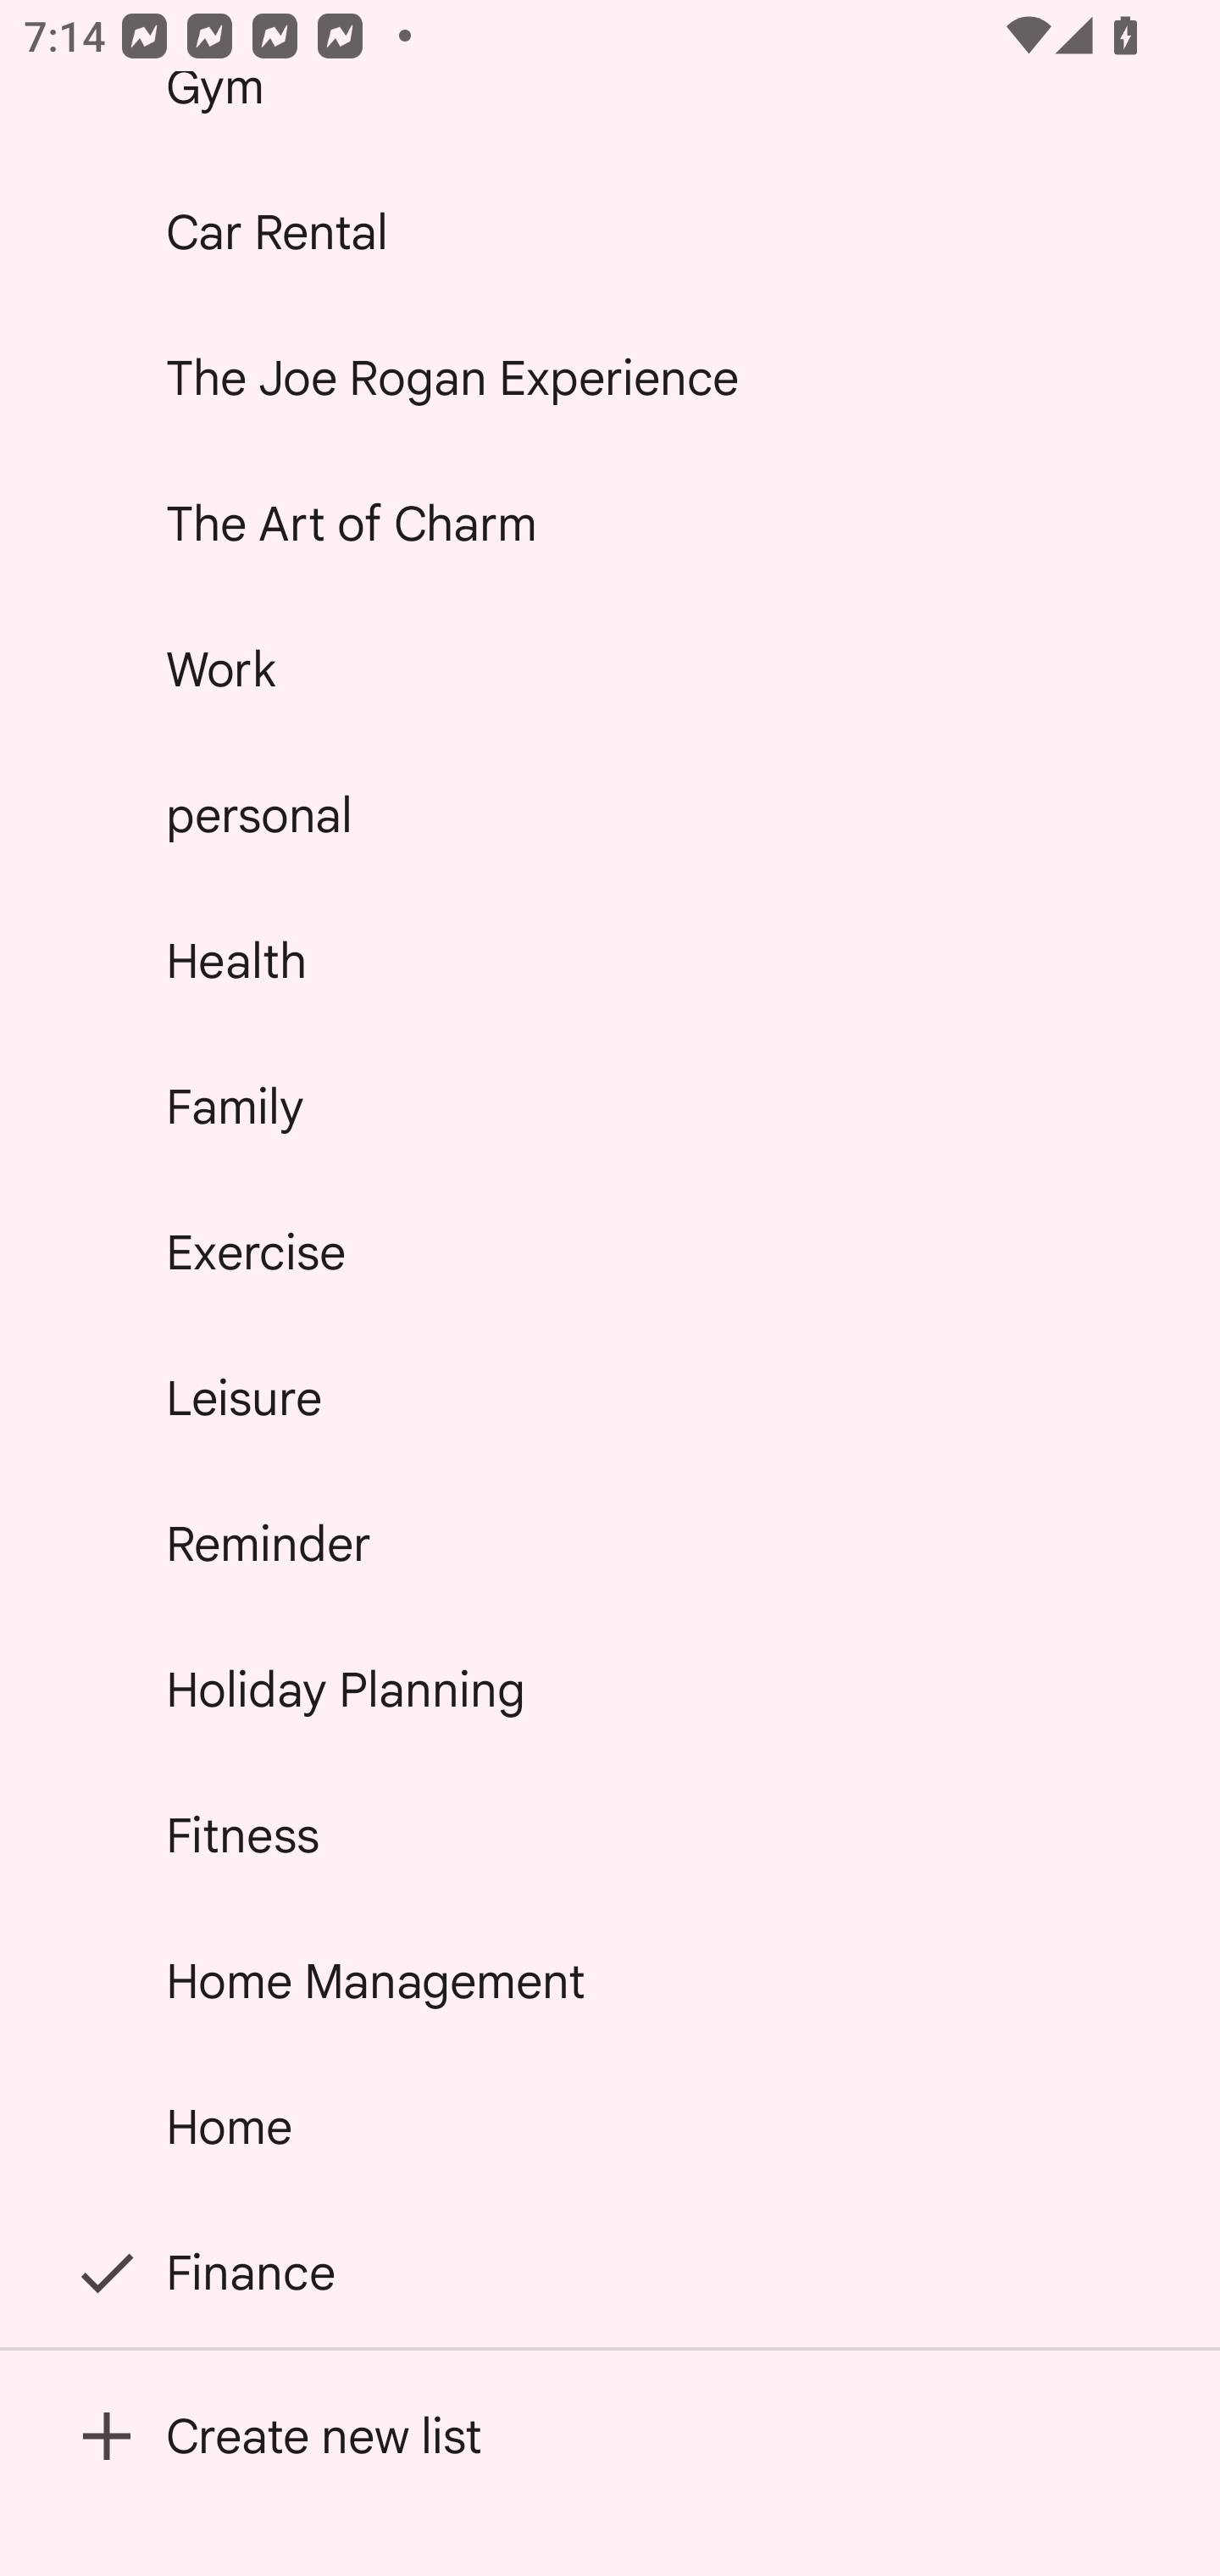 The height and width of the screenshot is (2576, 1220). Describe the element at coordinates (610, 2435) in the screenshot. I see `Create new list` at that location.